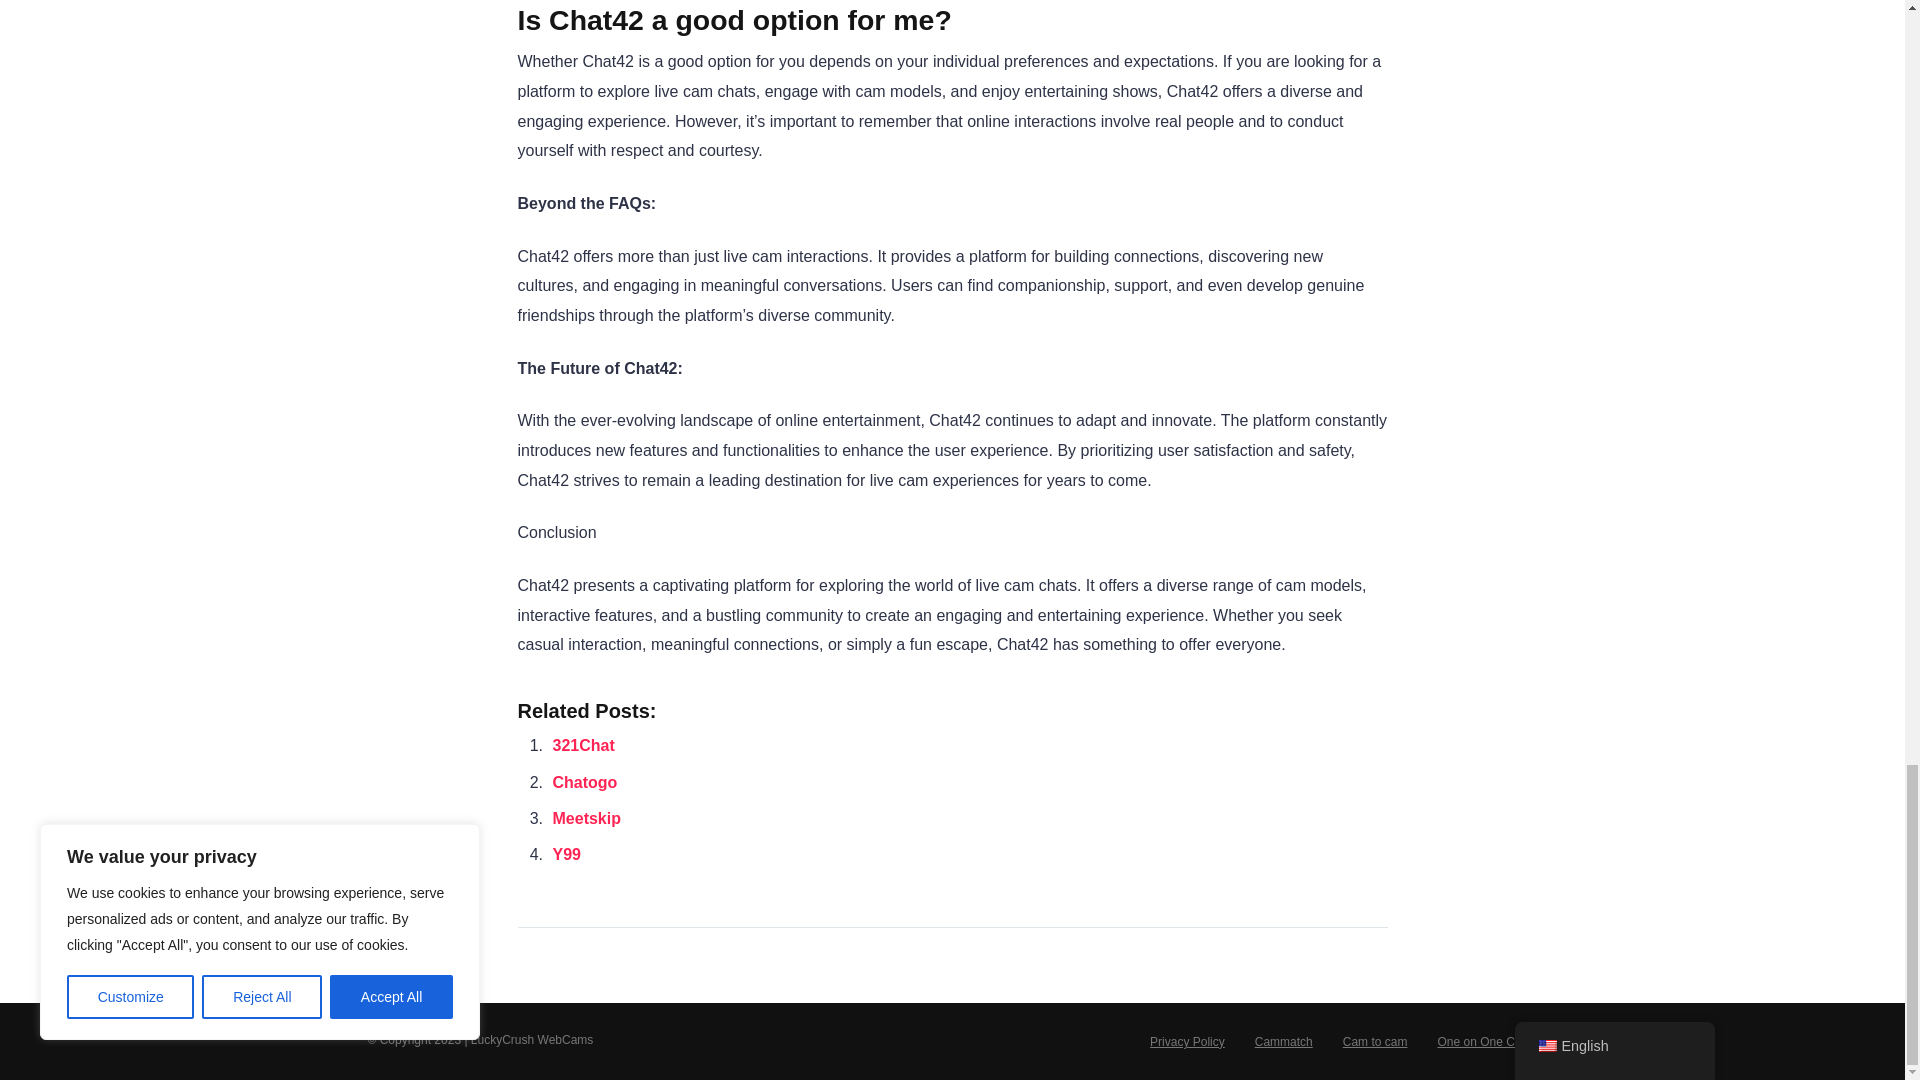 The width and height of the screenshot is (1920, 1080). Describe the element at coordinates (584, 782) in the screenshot. I see `Chatogo` at that location.